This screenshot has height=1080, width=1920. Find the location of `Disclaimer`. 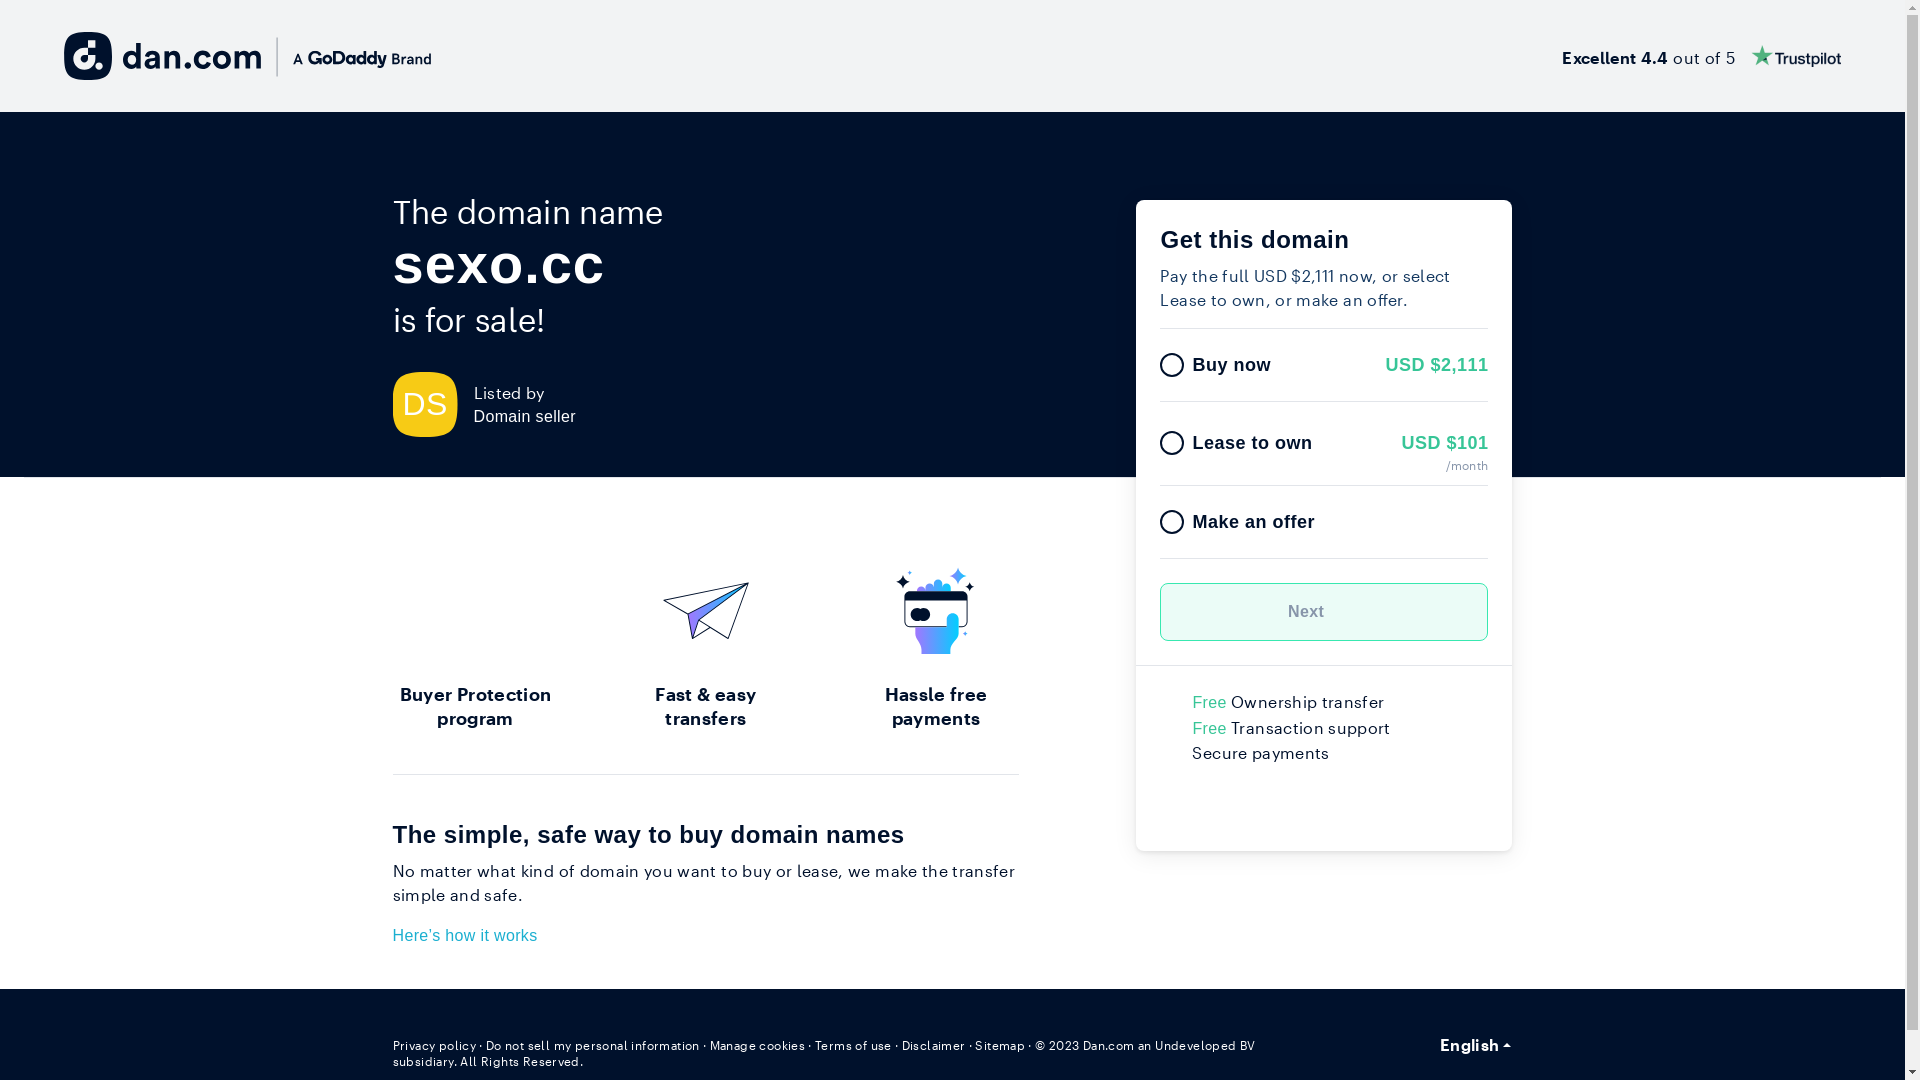

Disclaimer is located at coordinates (934, 1045).